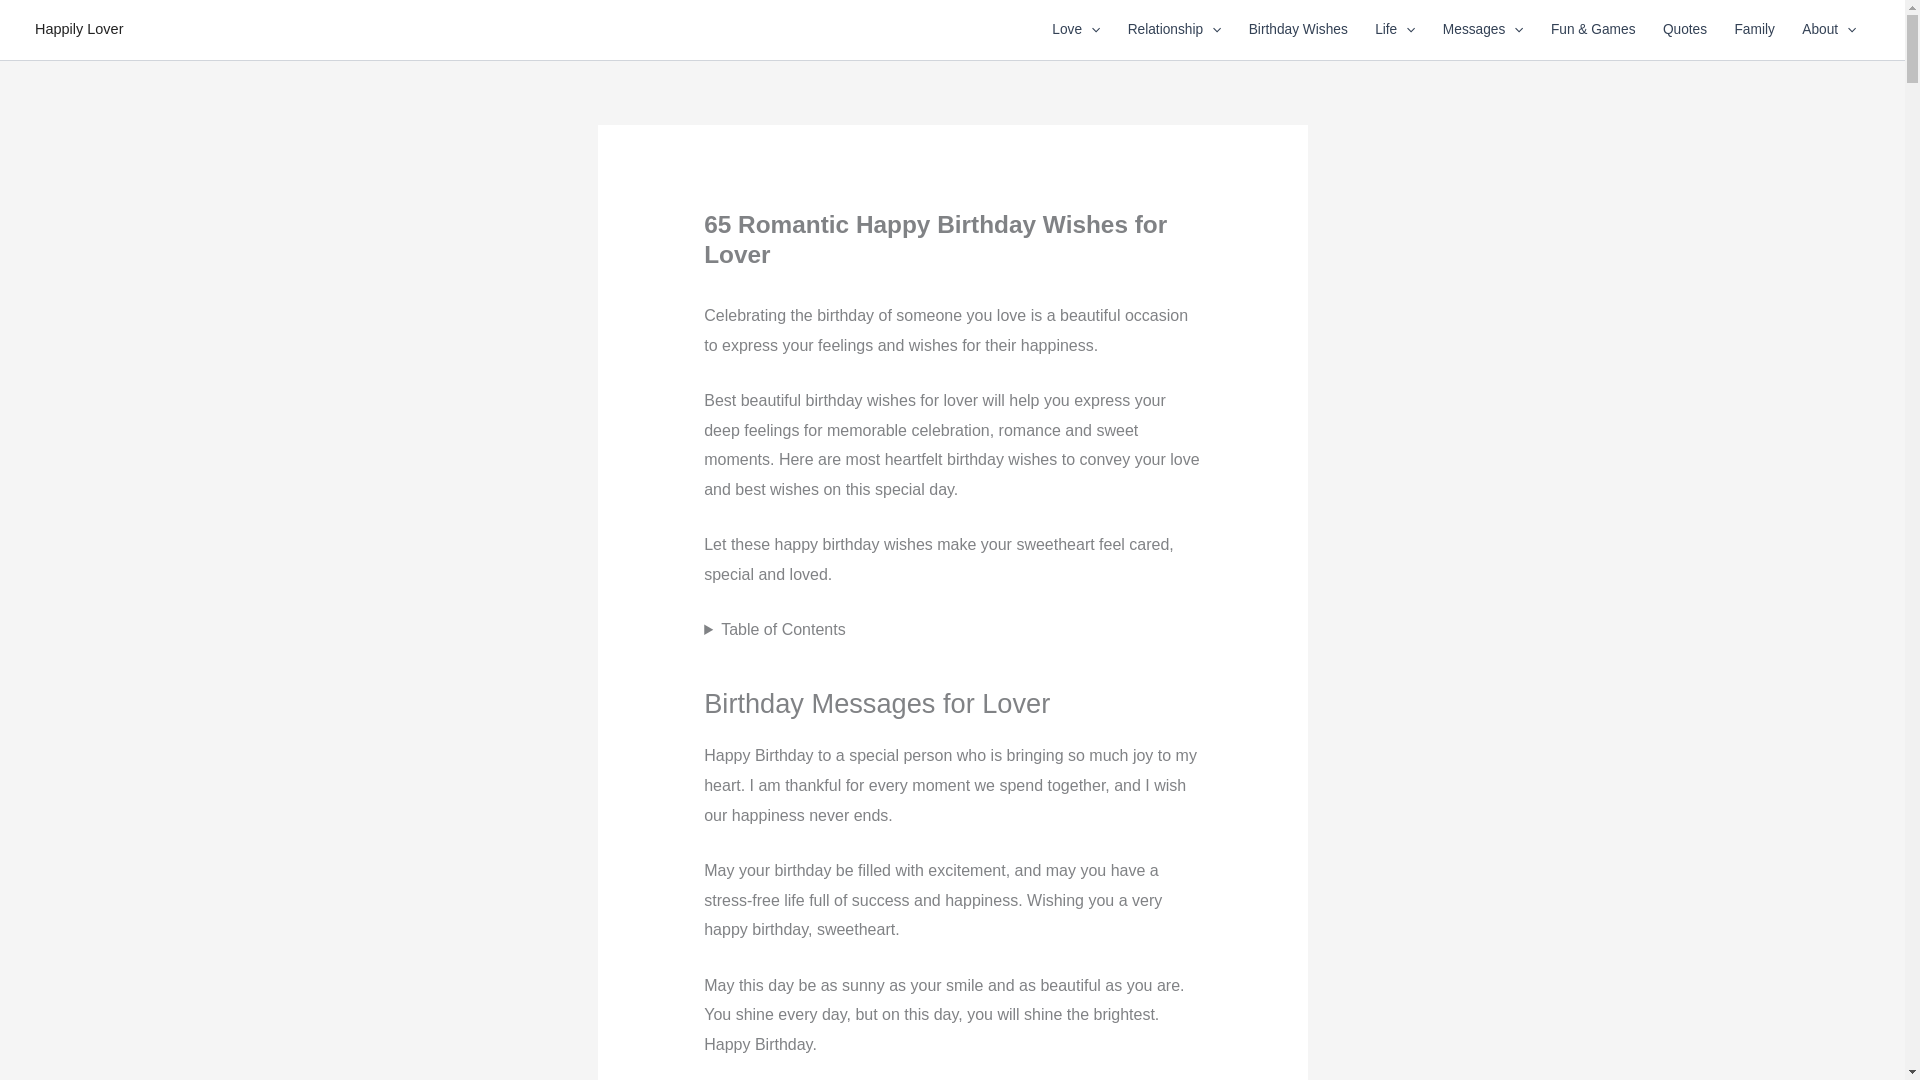  I want to click on Happily Lover, so click(78, 28).